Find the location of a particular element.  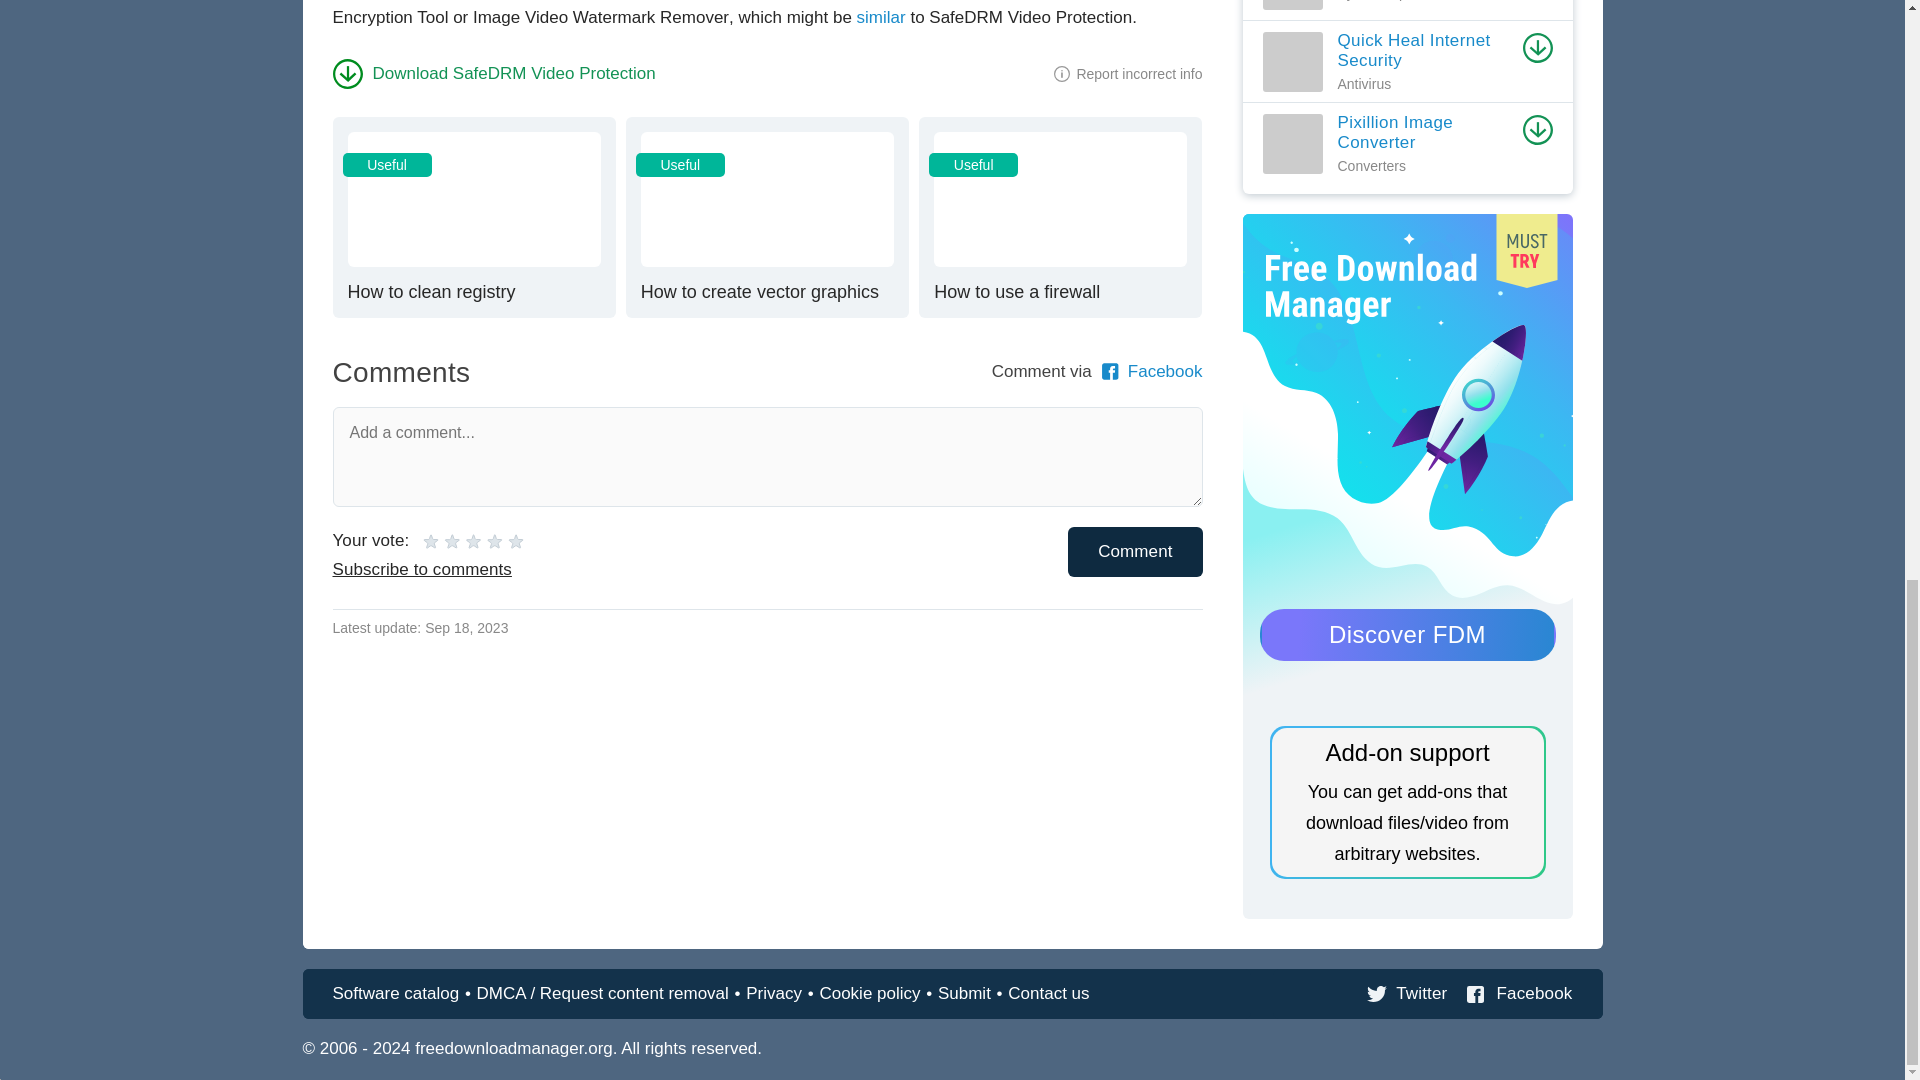

similar is located at coordinates (881, 17).